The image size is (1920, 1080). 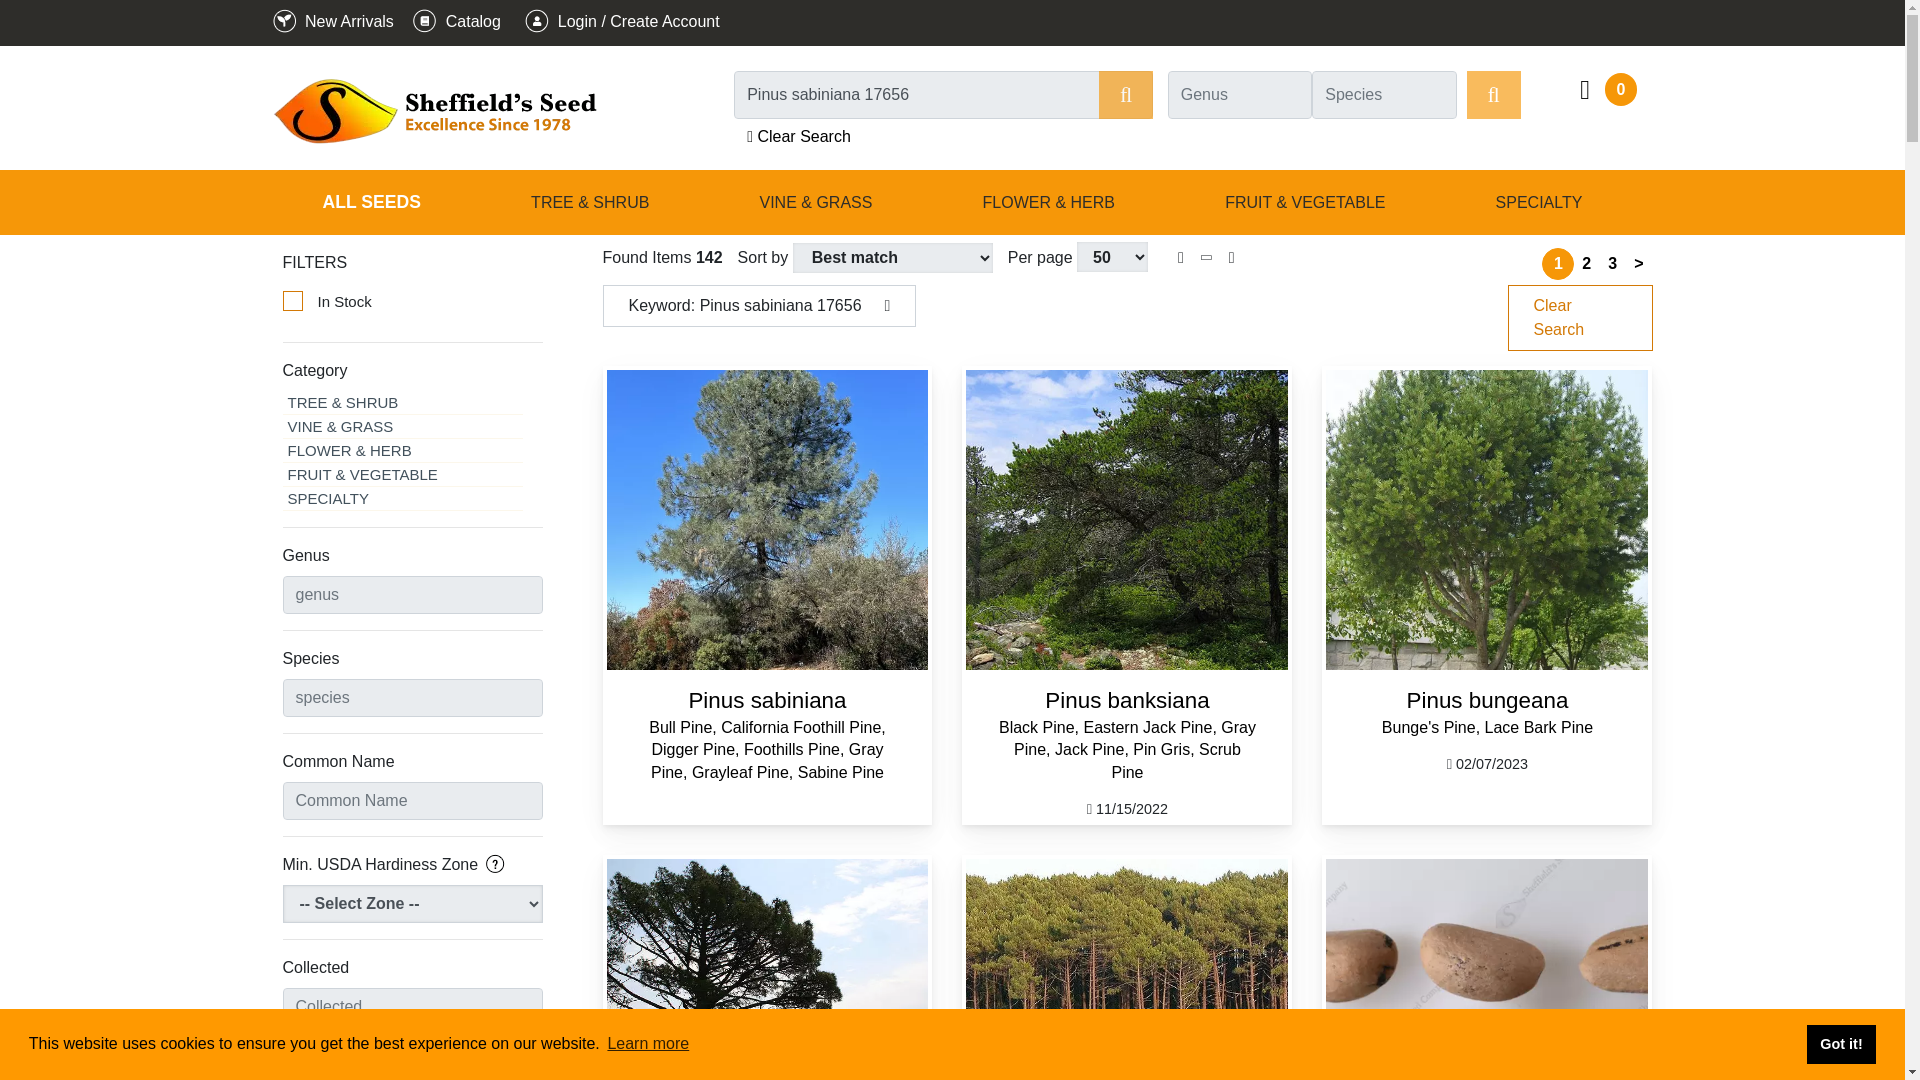 What do you see at coordinates (1840, 1043) in the screenshot?
I see `Got it!` at bounding box center [1840, 1043].